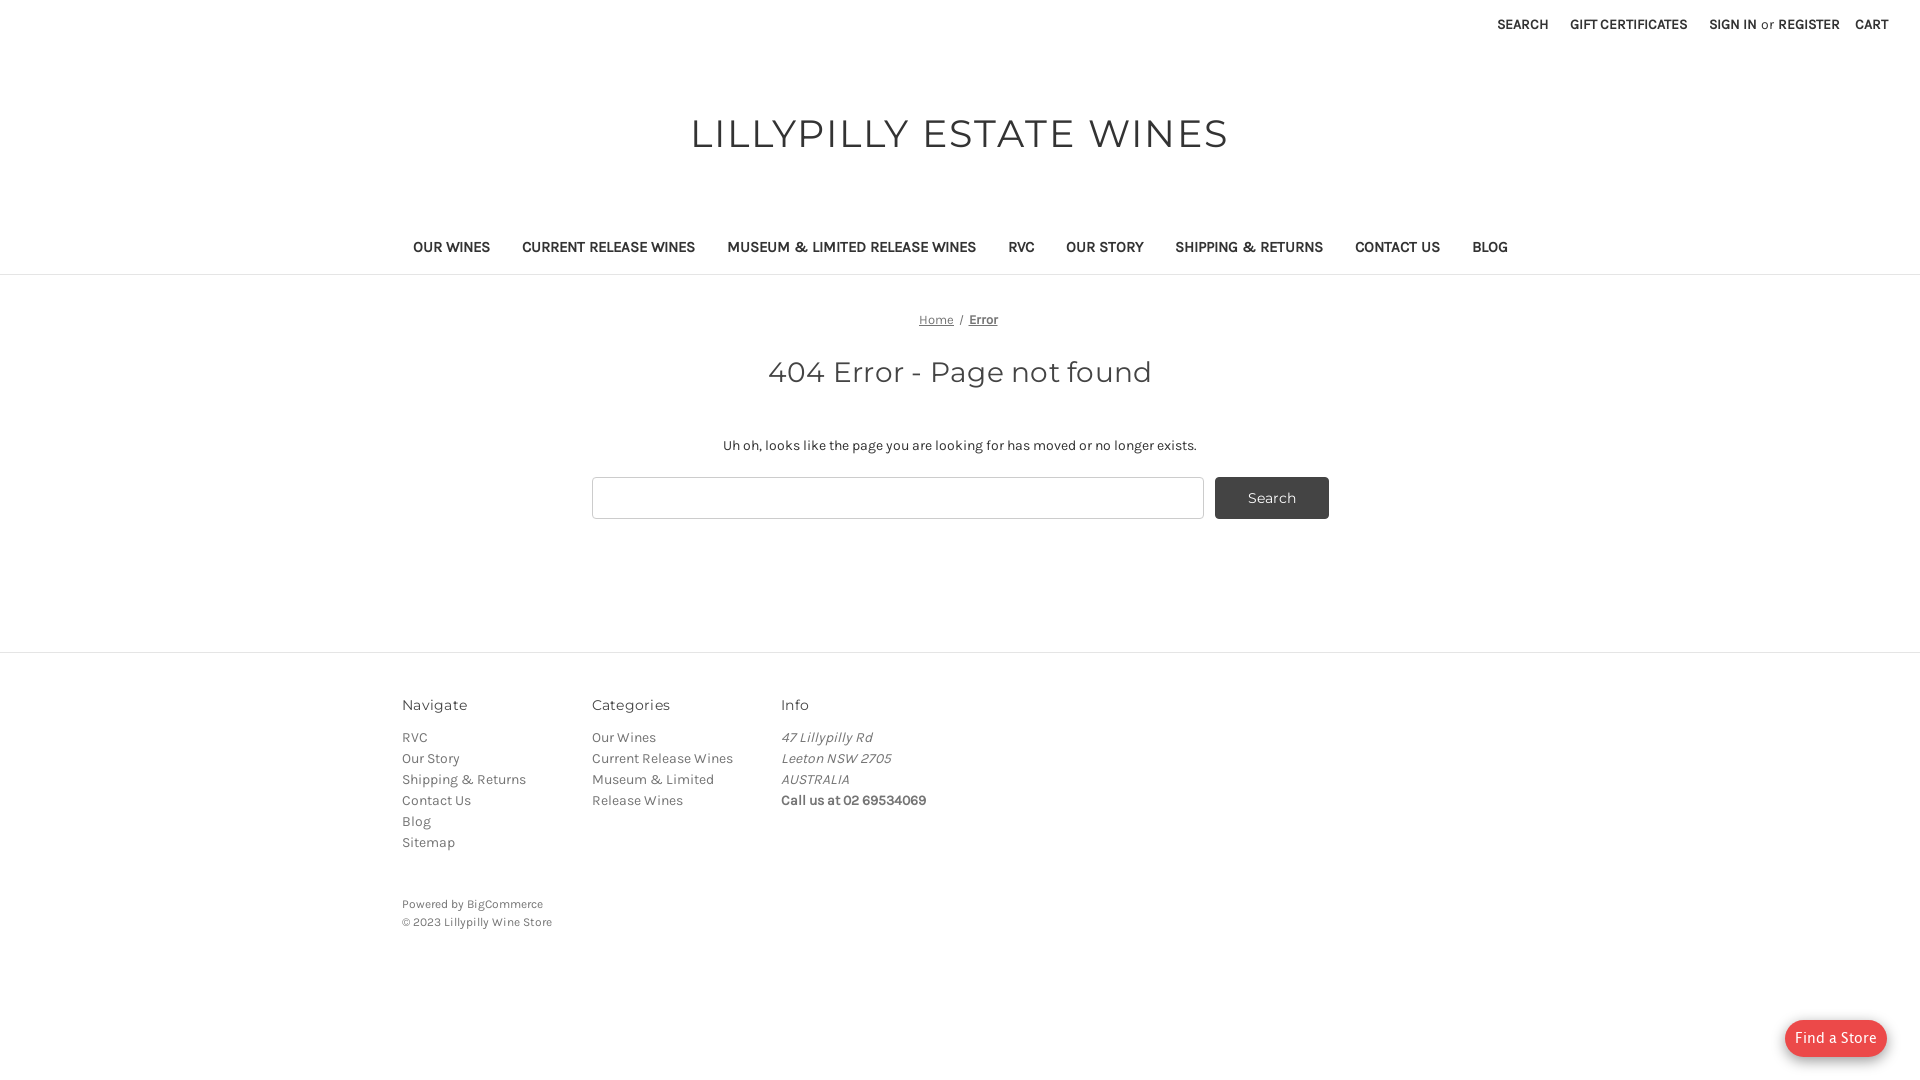 This screenshot has height=1080, width=1920. Describe the element at coordinates (624, 738) in the screenshot. I see `Our Wines` at that location.